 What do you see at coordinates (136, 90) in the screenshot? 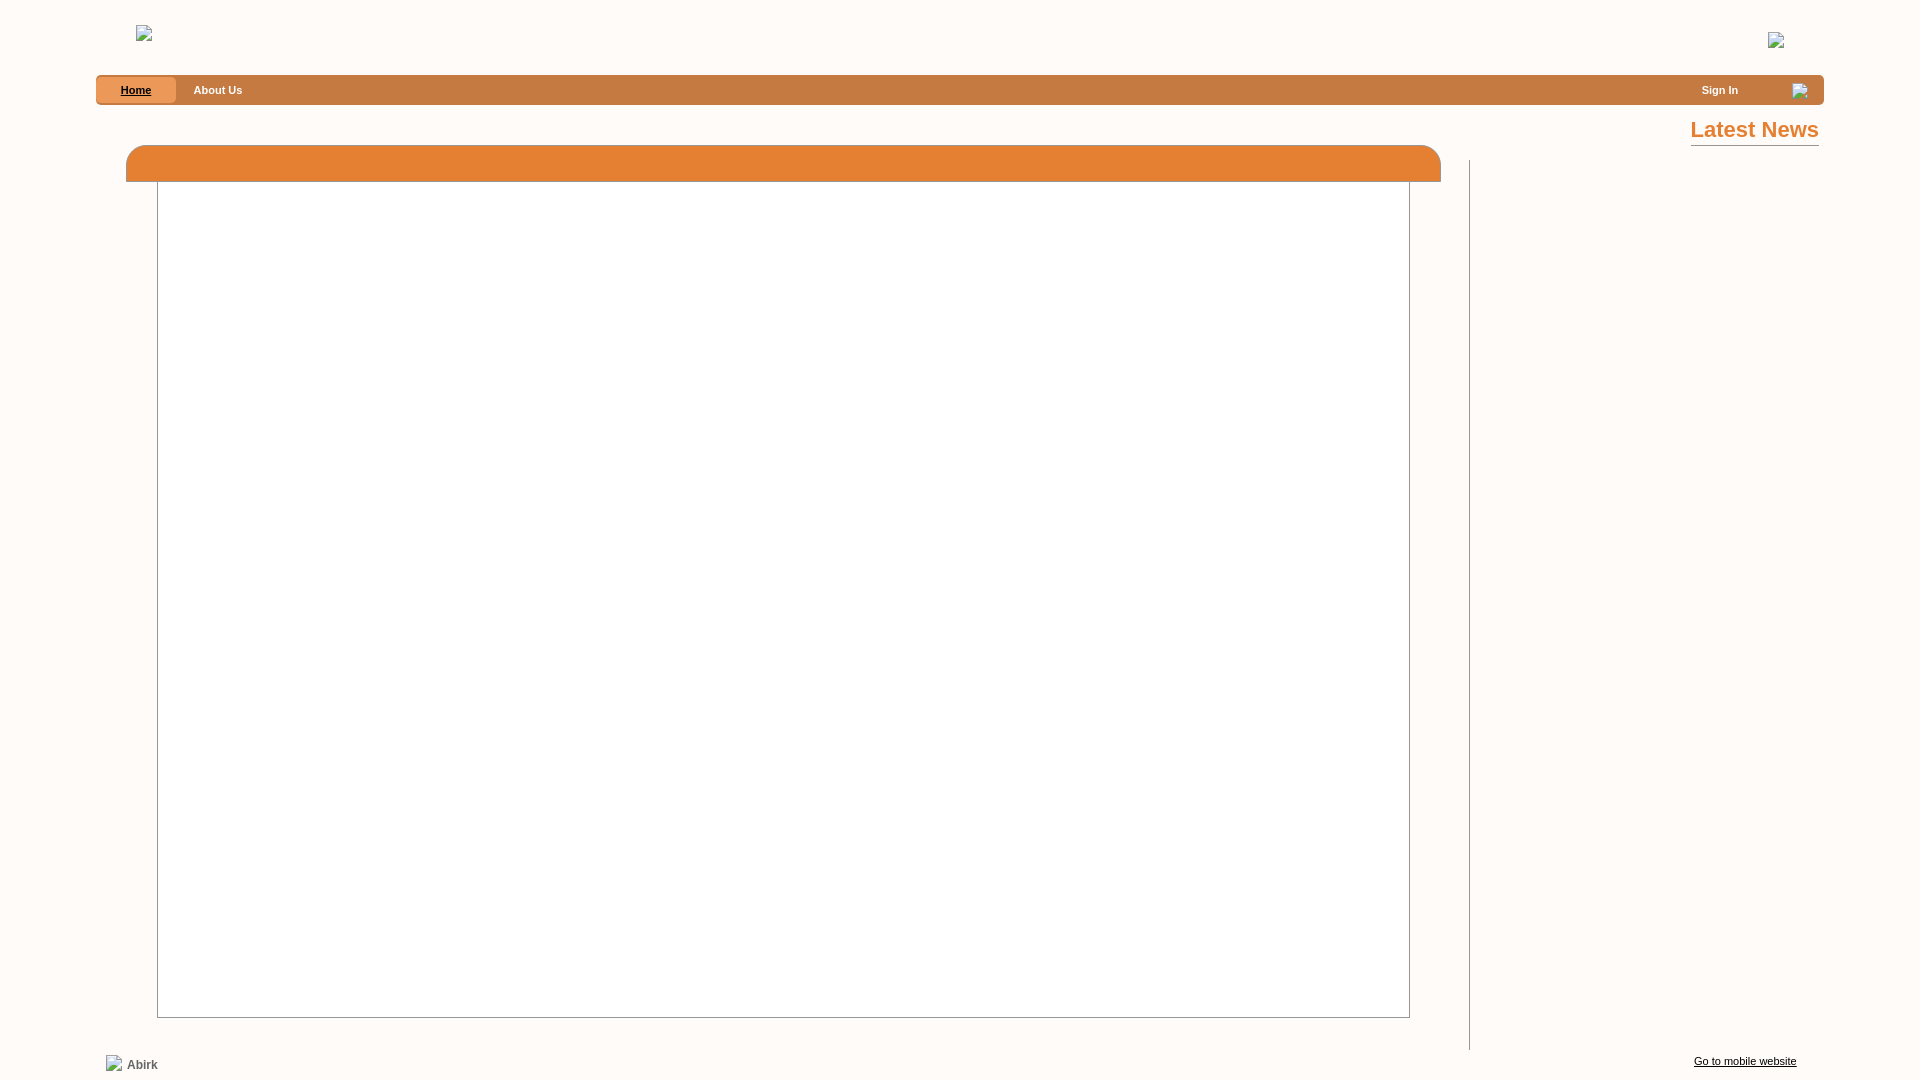
I see `Home` at bounding box center [136, 90].